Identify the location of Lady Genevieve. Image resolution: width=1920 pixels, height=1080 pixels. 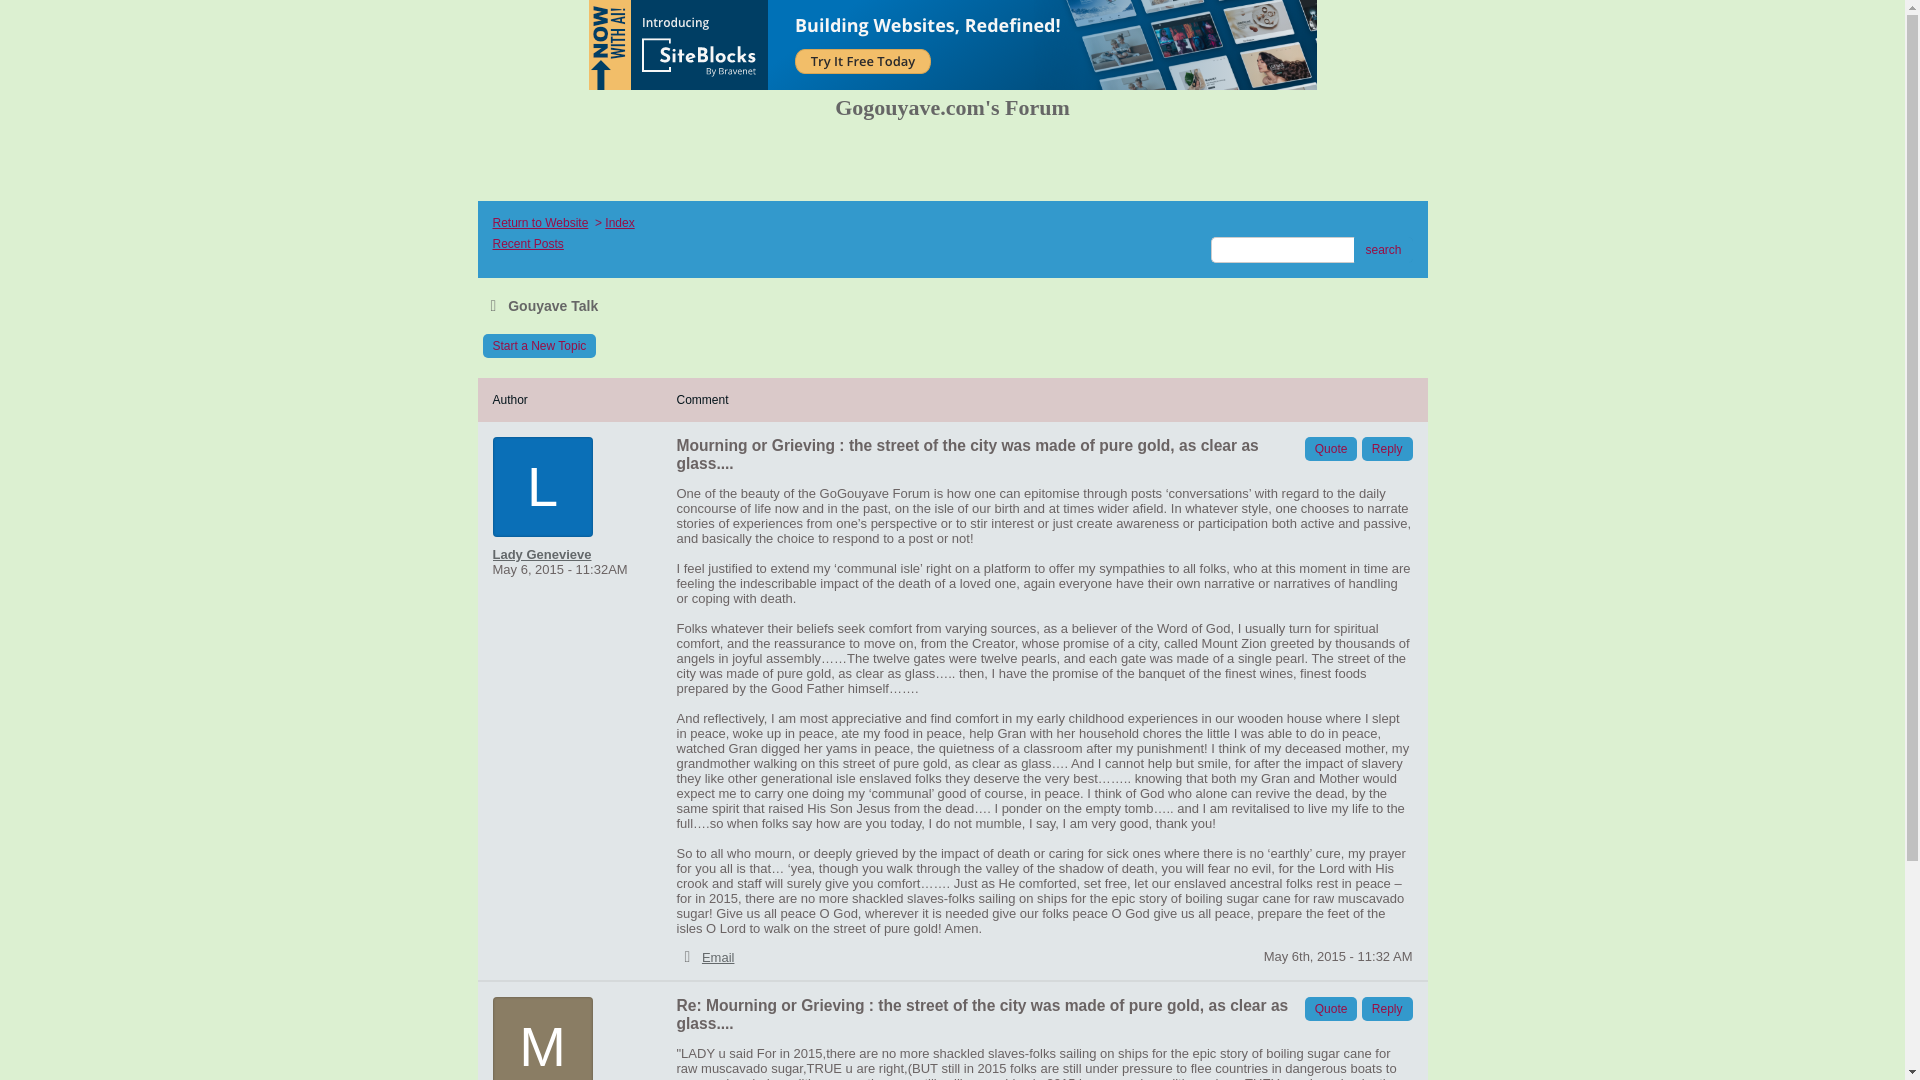
(556, 554).